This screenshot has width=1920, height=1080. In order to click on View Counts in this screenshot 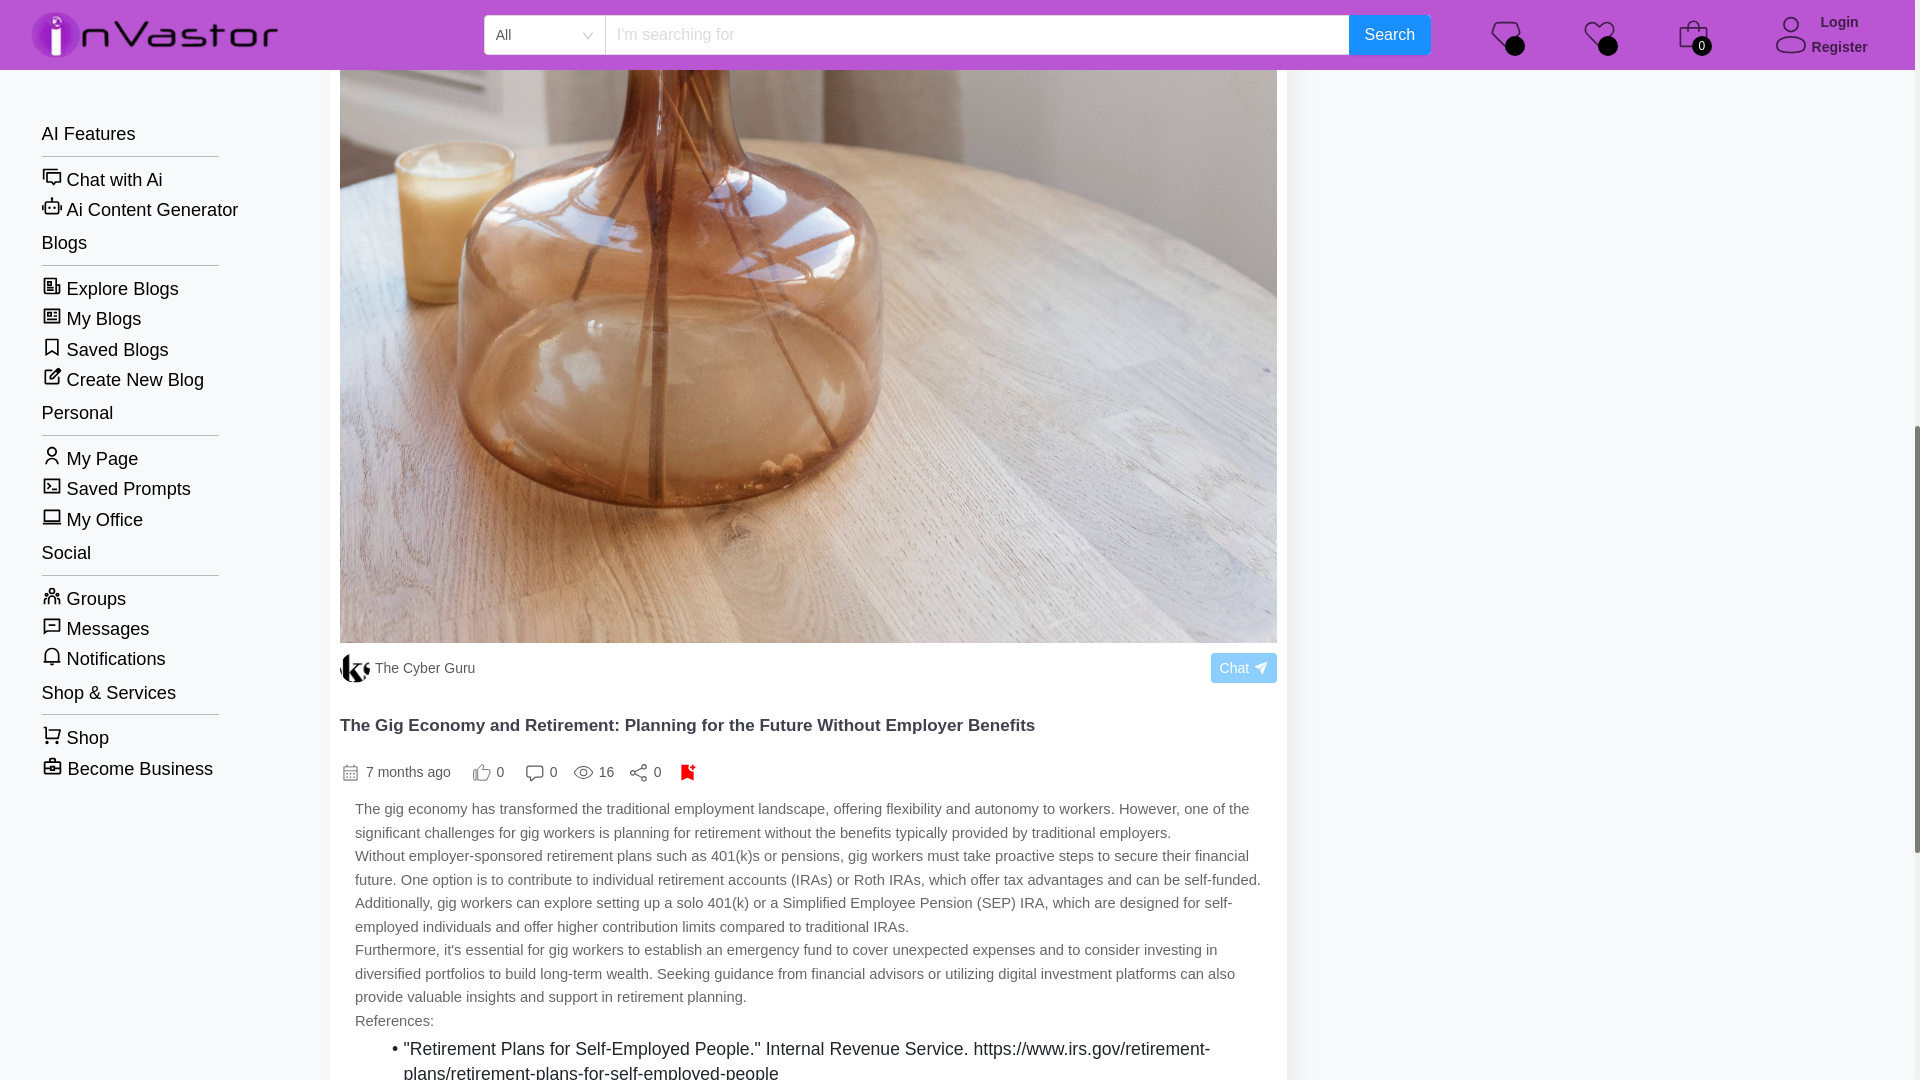, I will do `click(593, 772)`.